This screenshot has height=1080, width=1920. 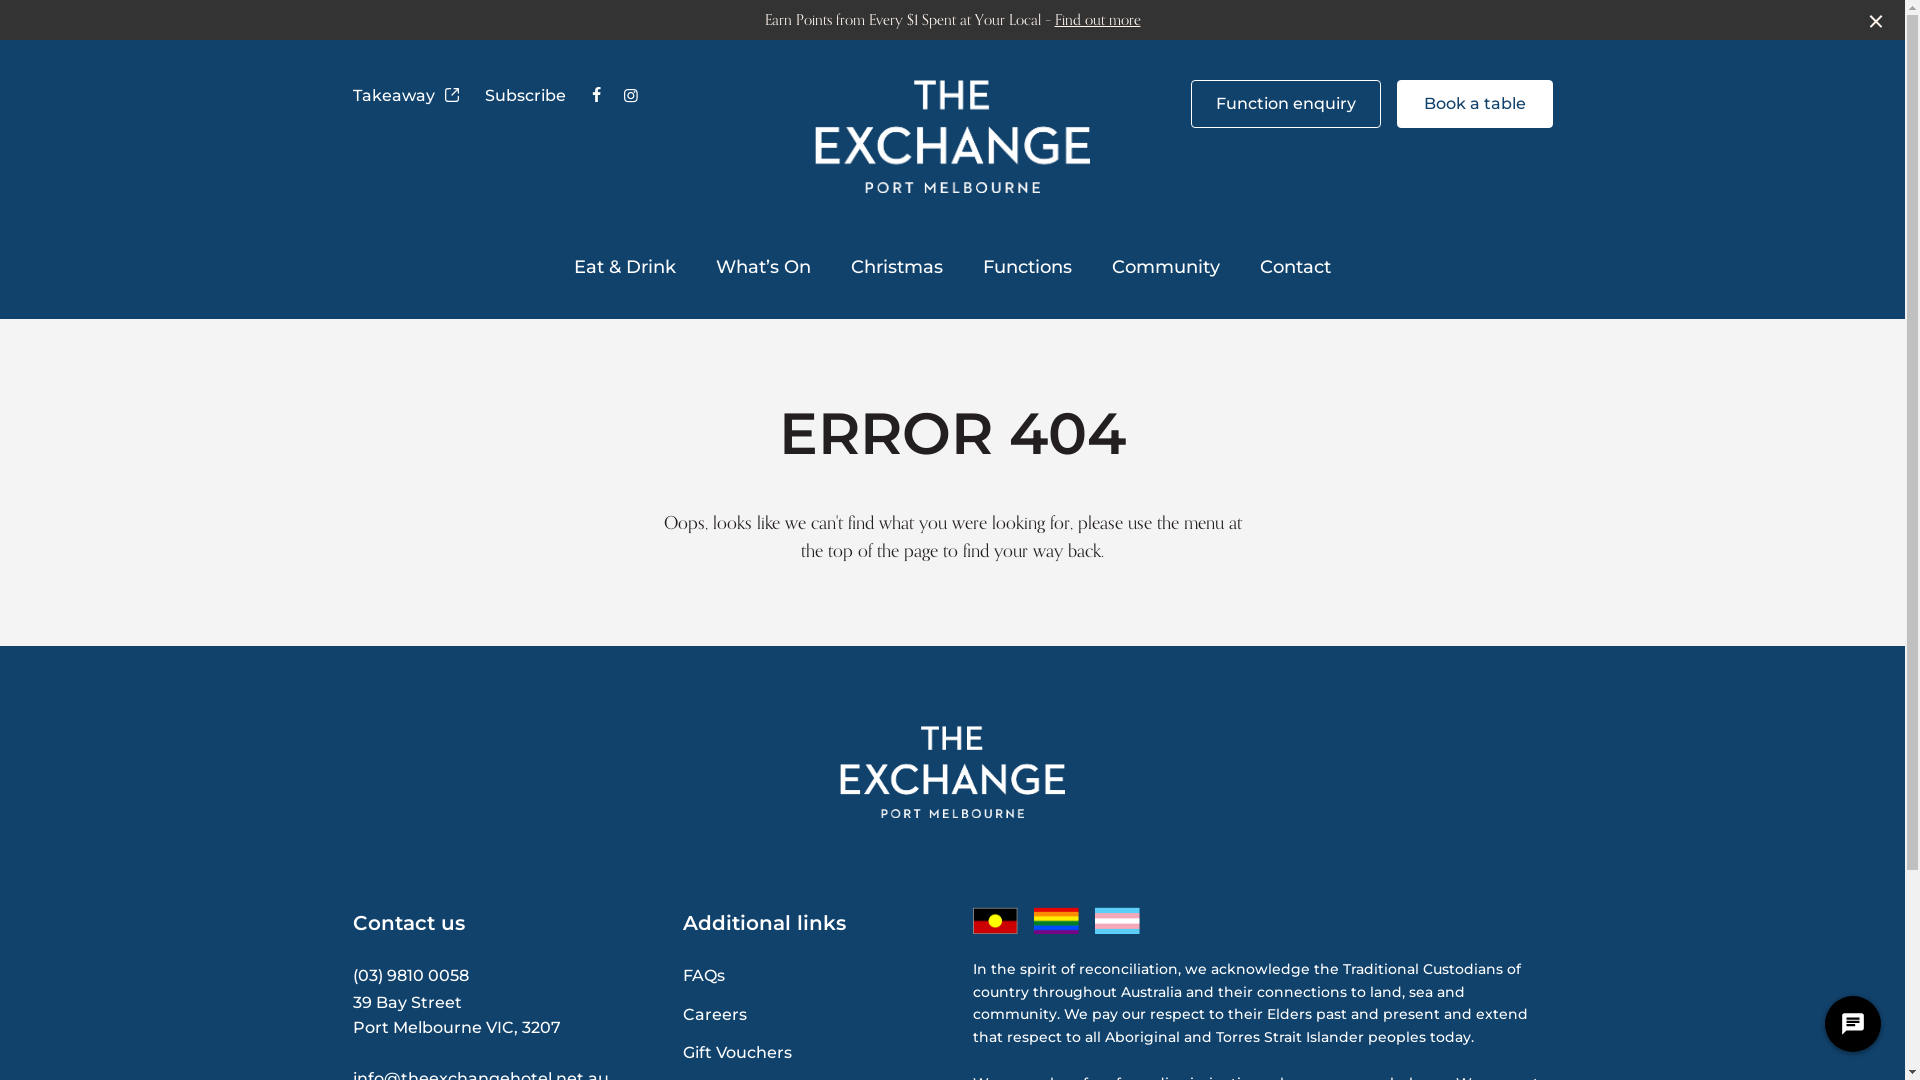 I want to click on Book a table, so click(x=1474, y=104).